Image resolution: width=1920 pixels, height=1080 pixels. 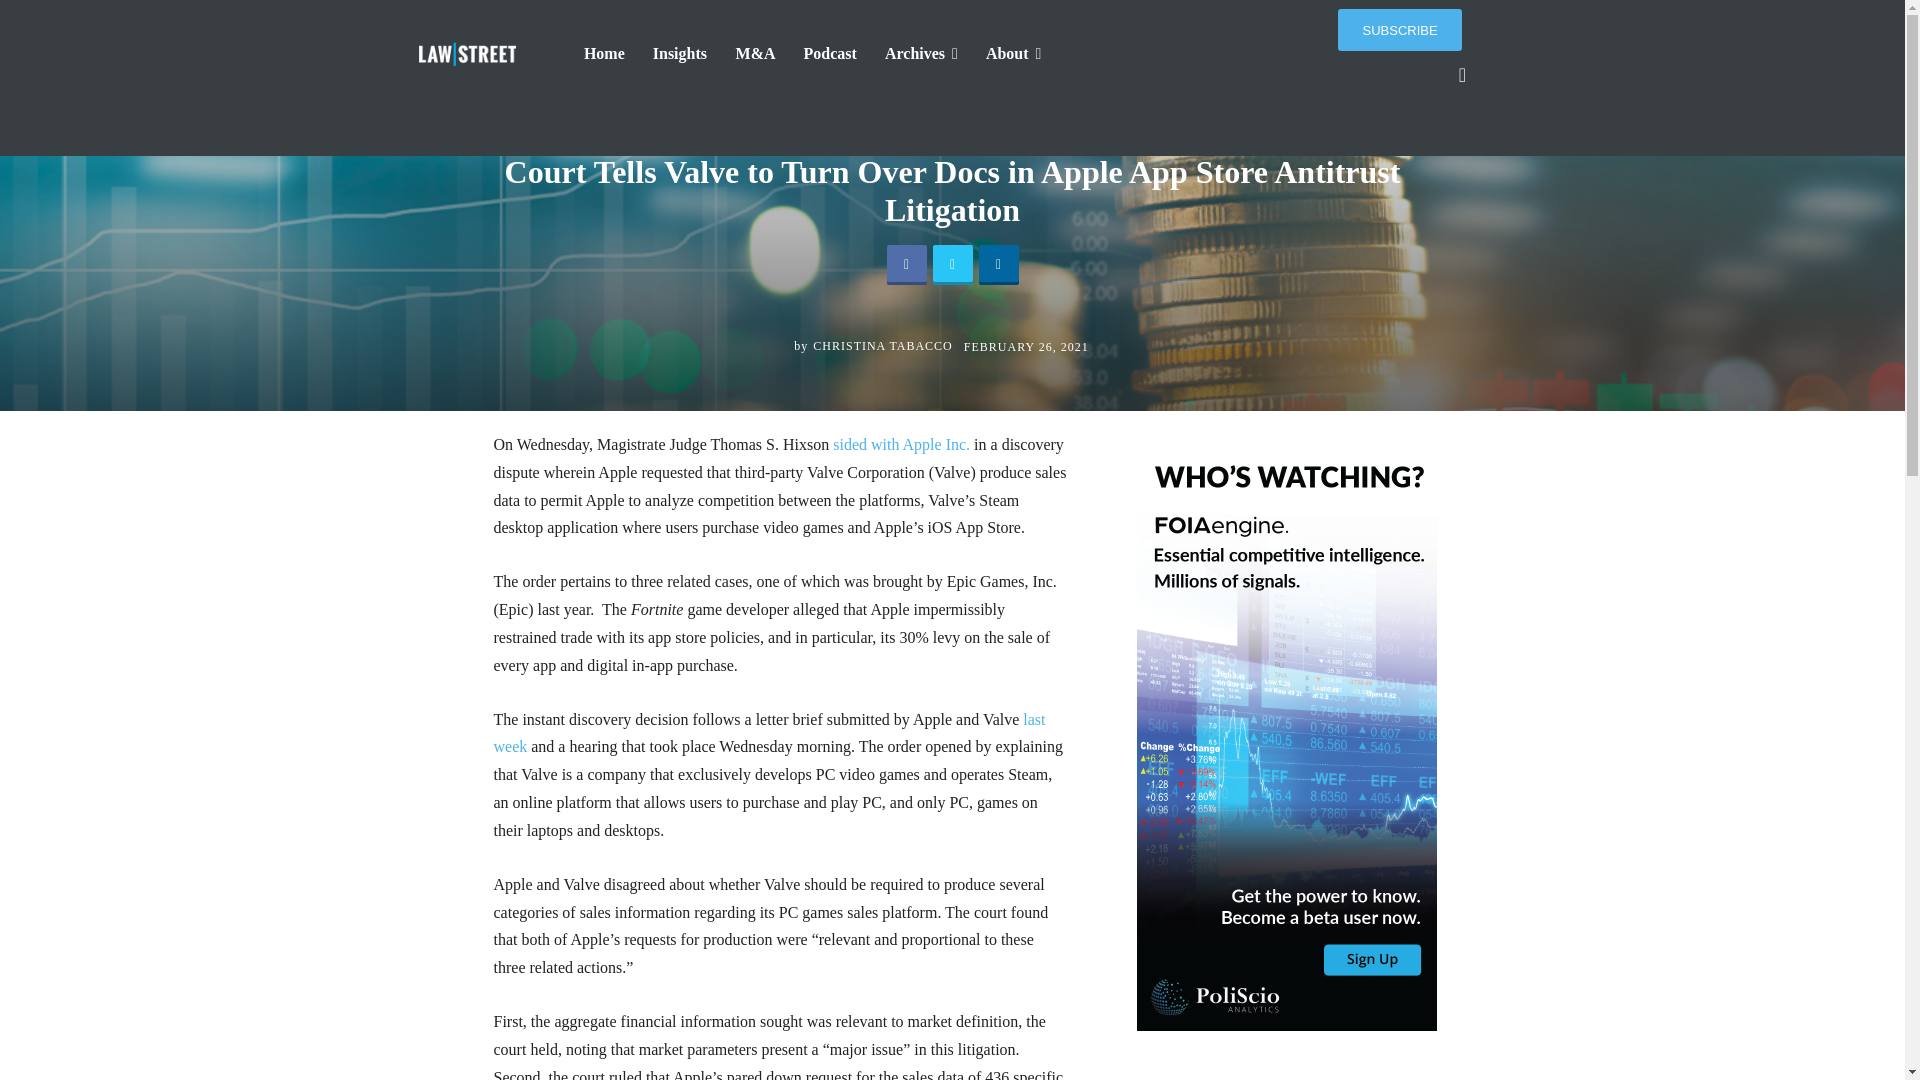 I want to click on TECH, so click(x=900, y=90).